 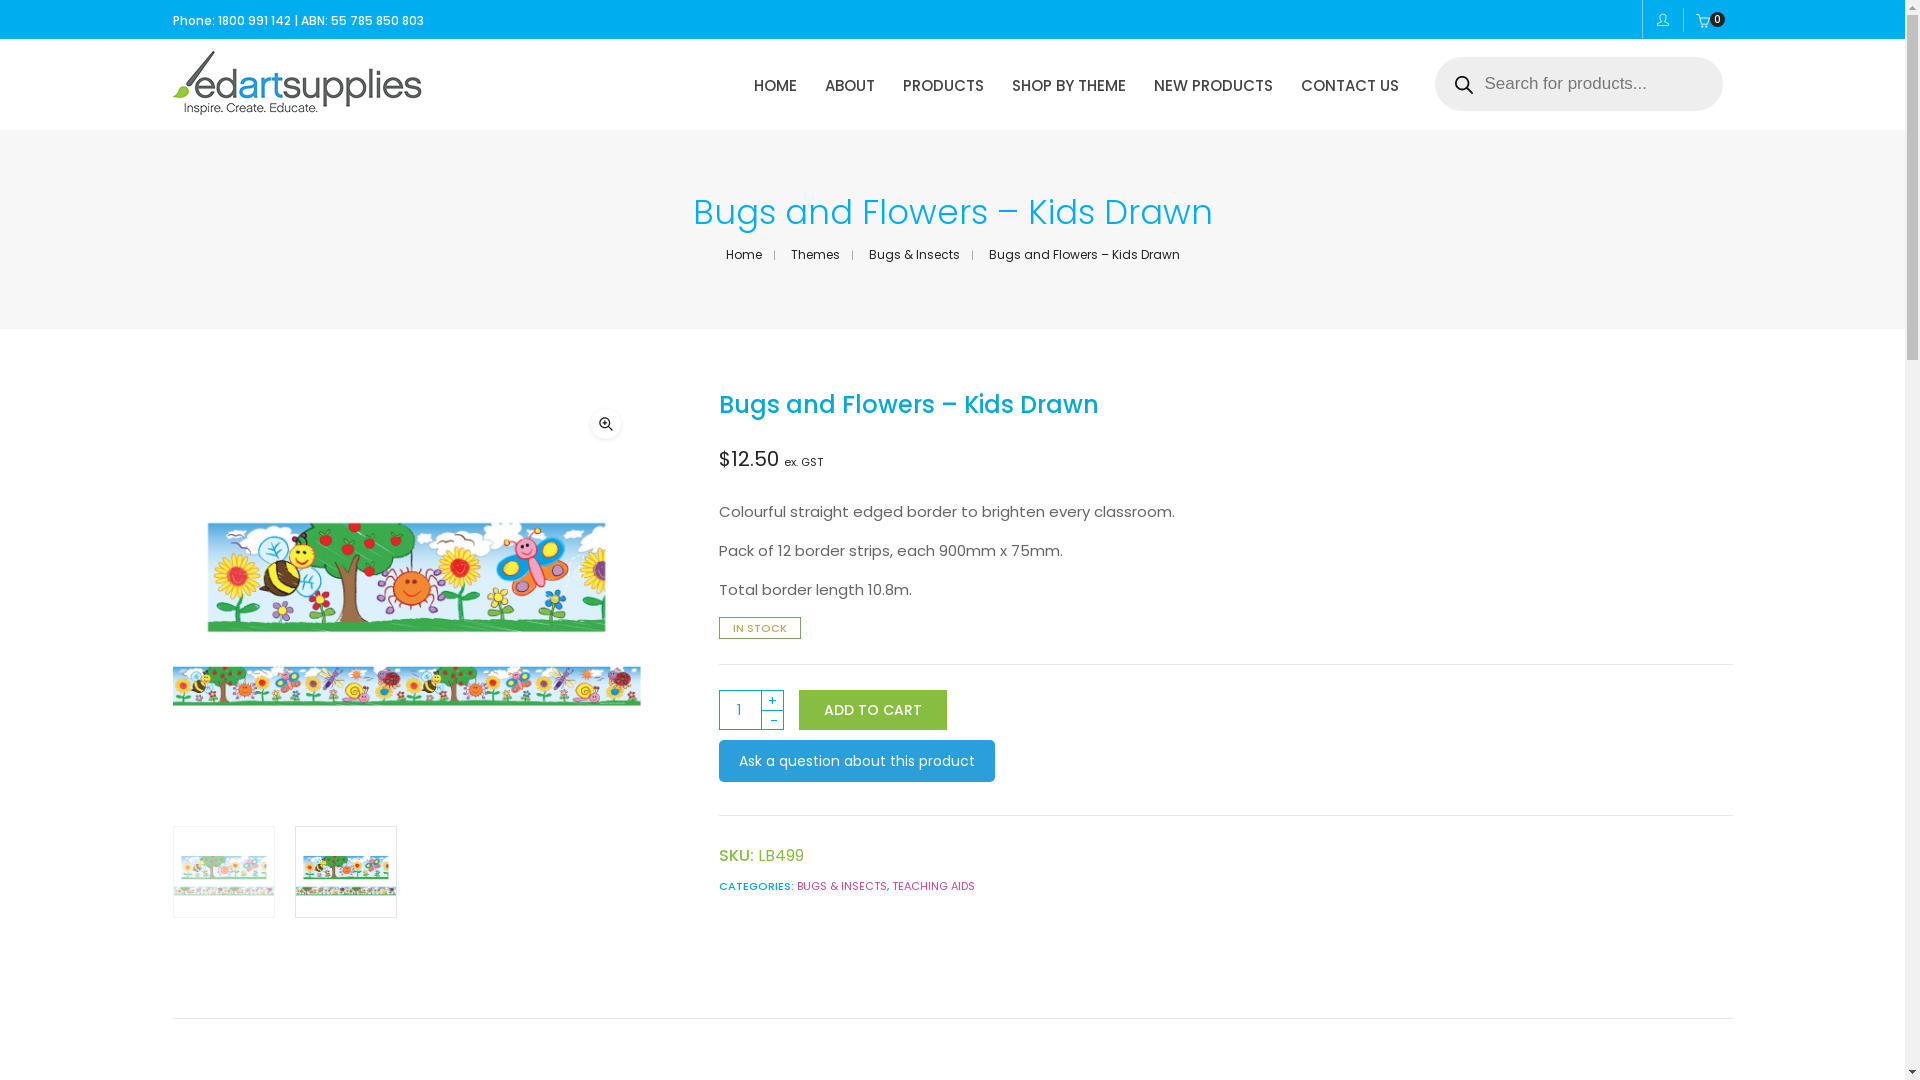 I want to click on SHOP BY THEME, so click(x=1069, y=86).